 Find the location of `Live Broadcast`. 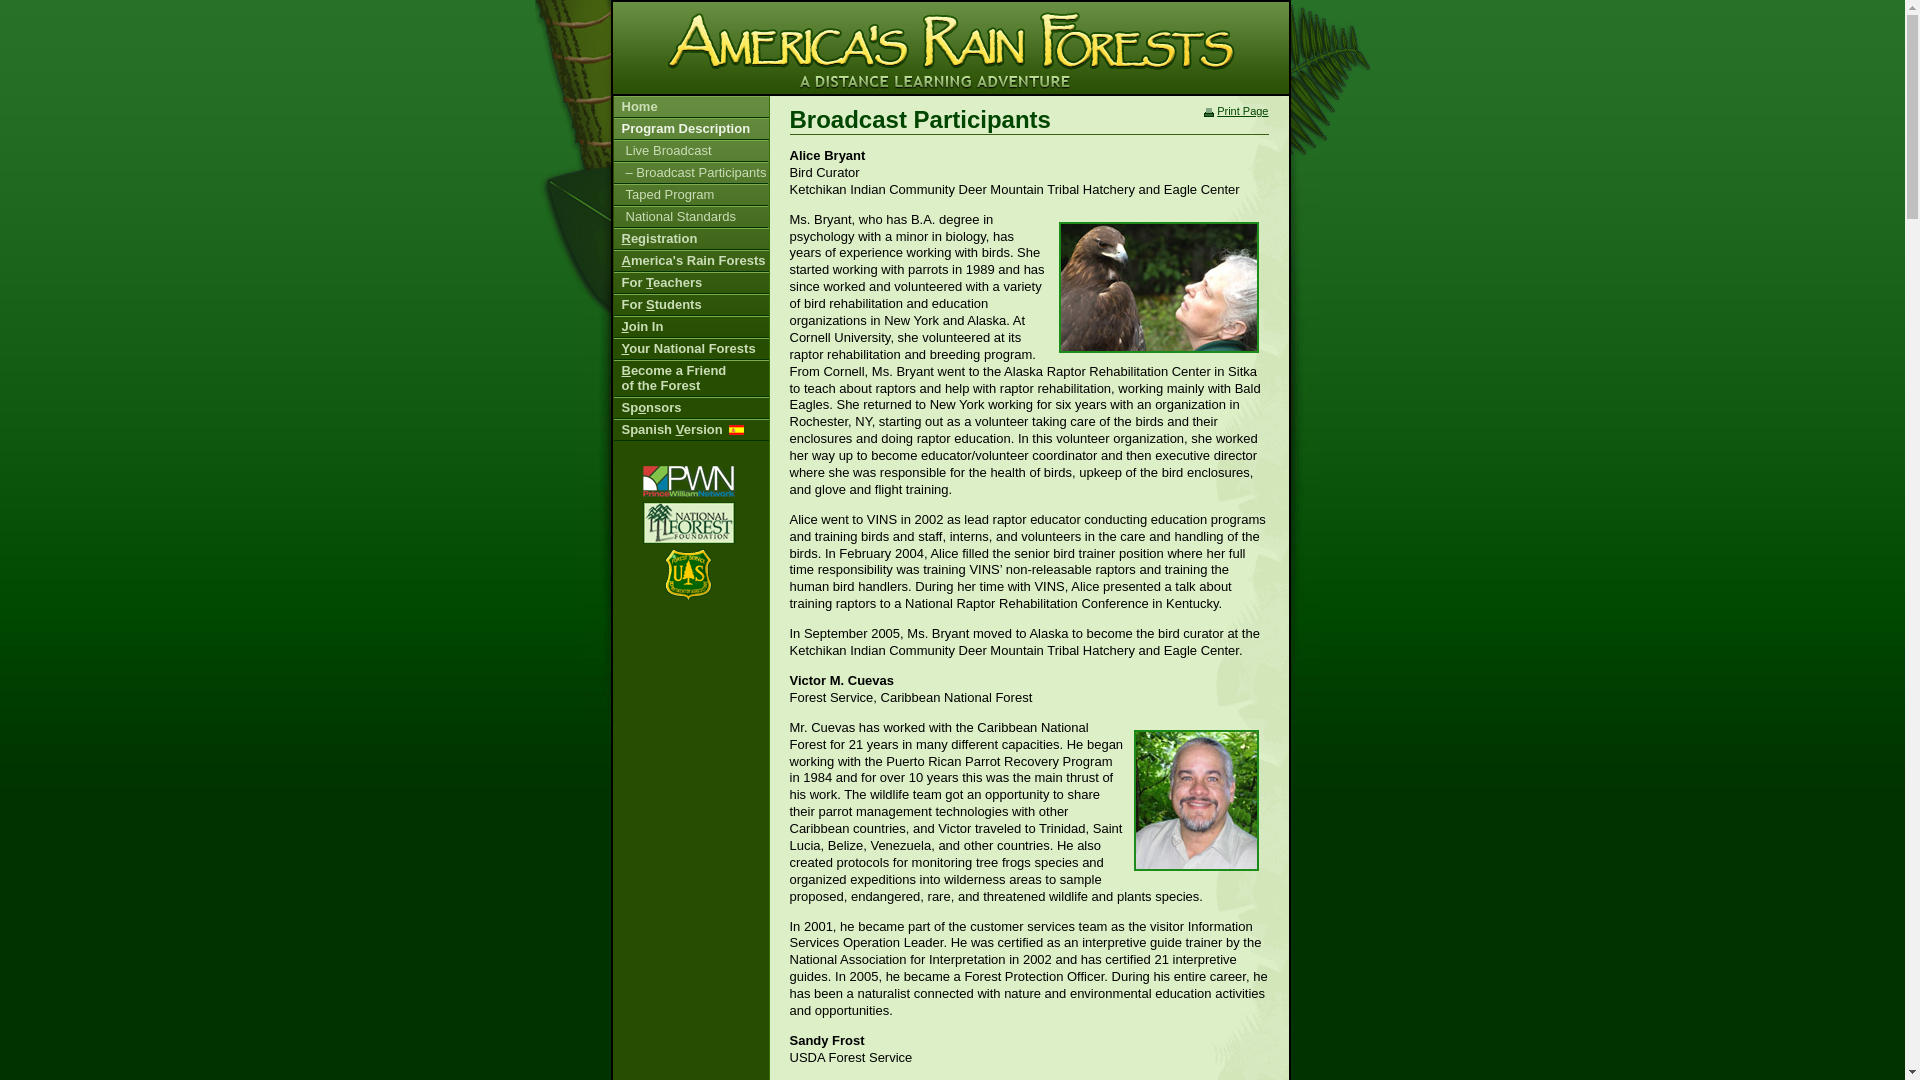

Live Broadcast is located at coordinates (692, 151).